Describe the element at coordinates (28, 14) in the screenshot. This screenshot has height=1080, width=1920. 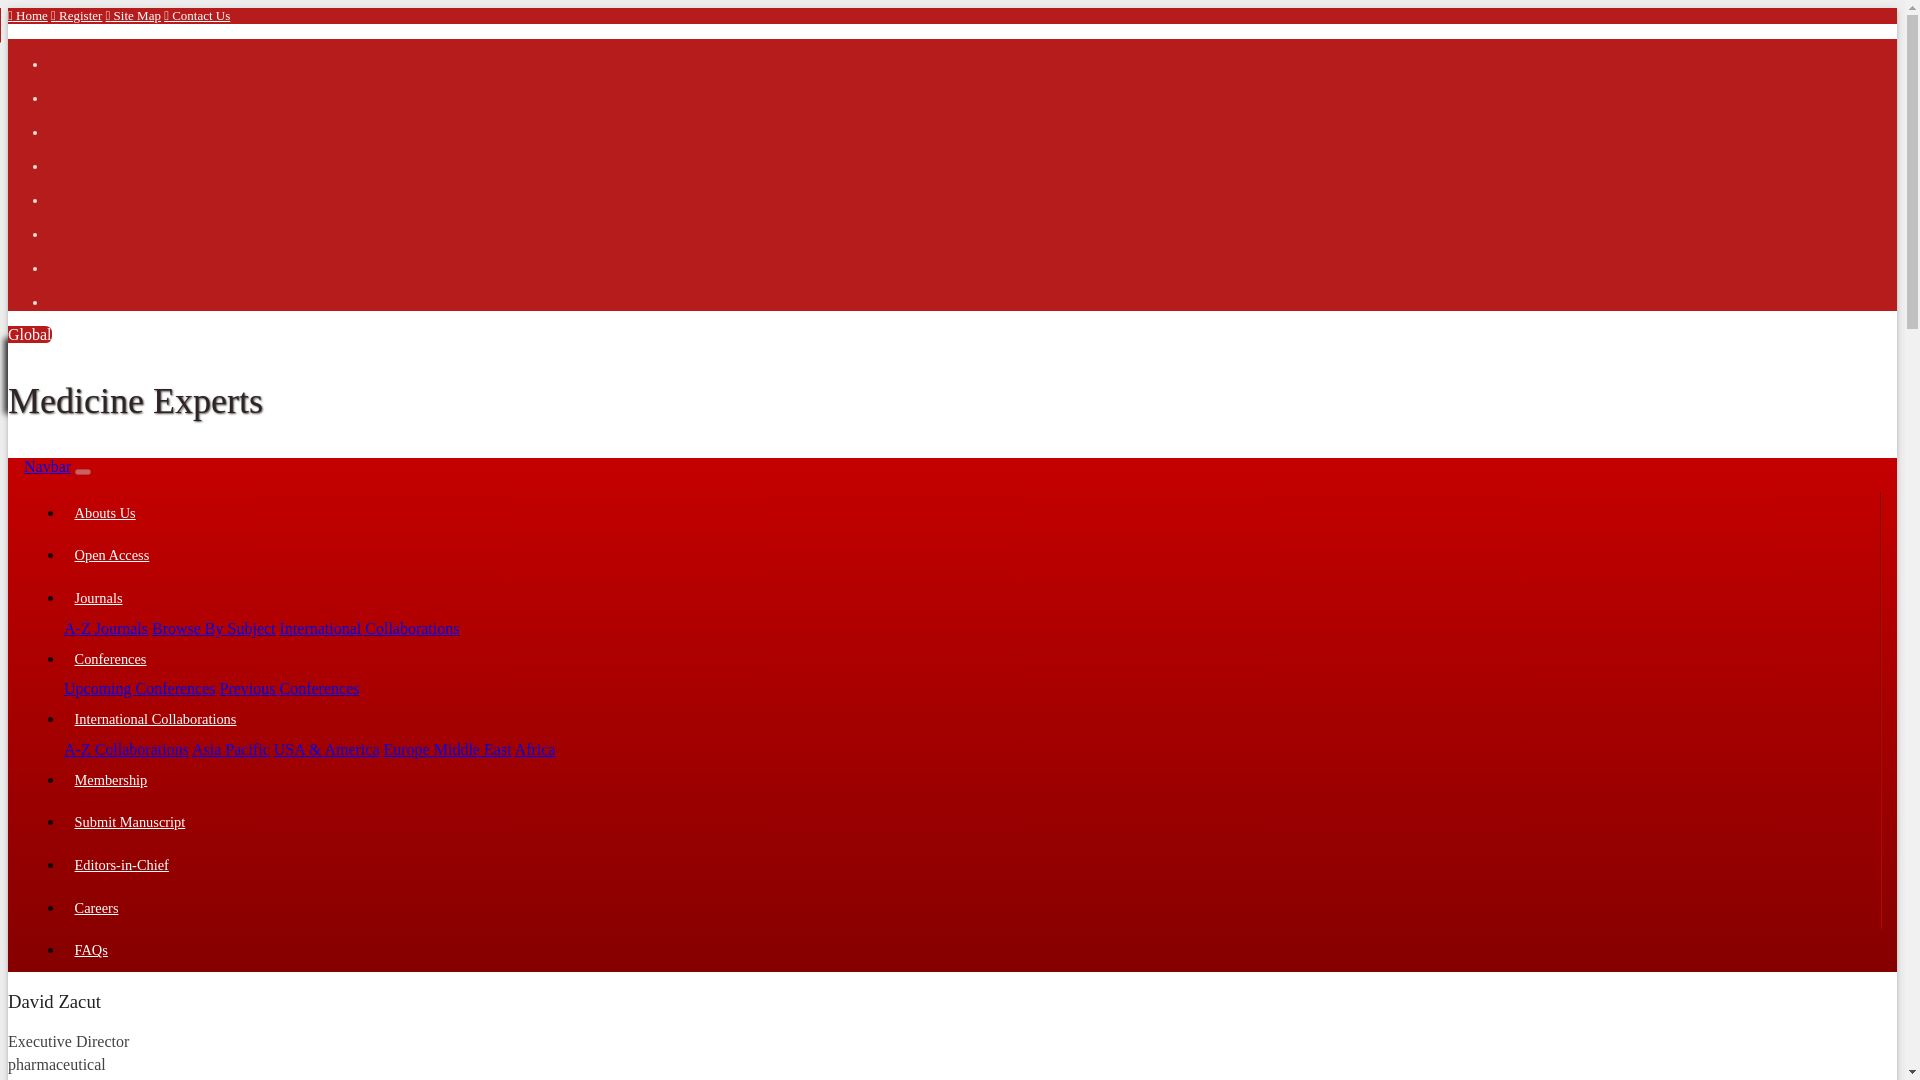
I see `Home` at that location.